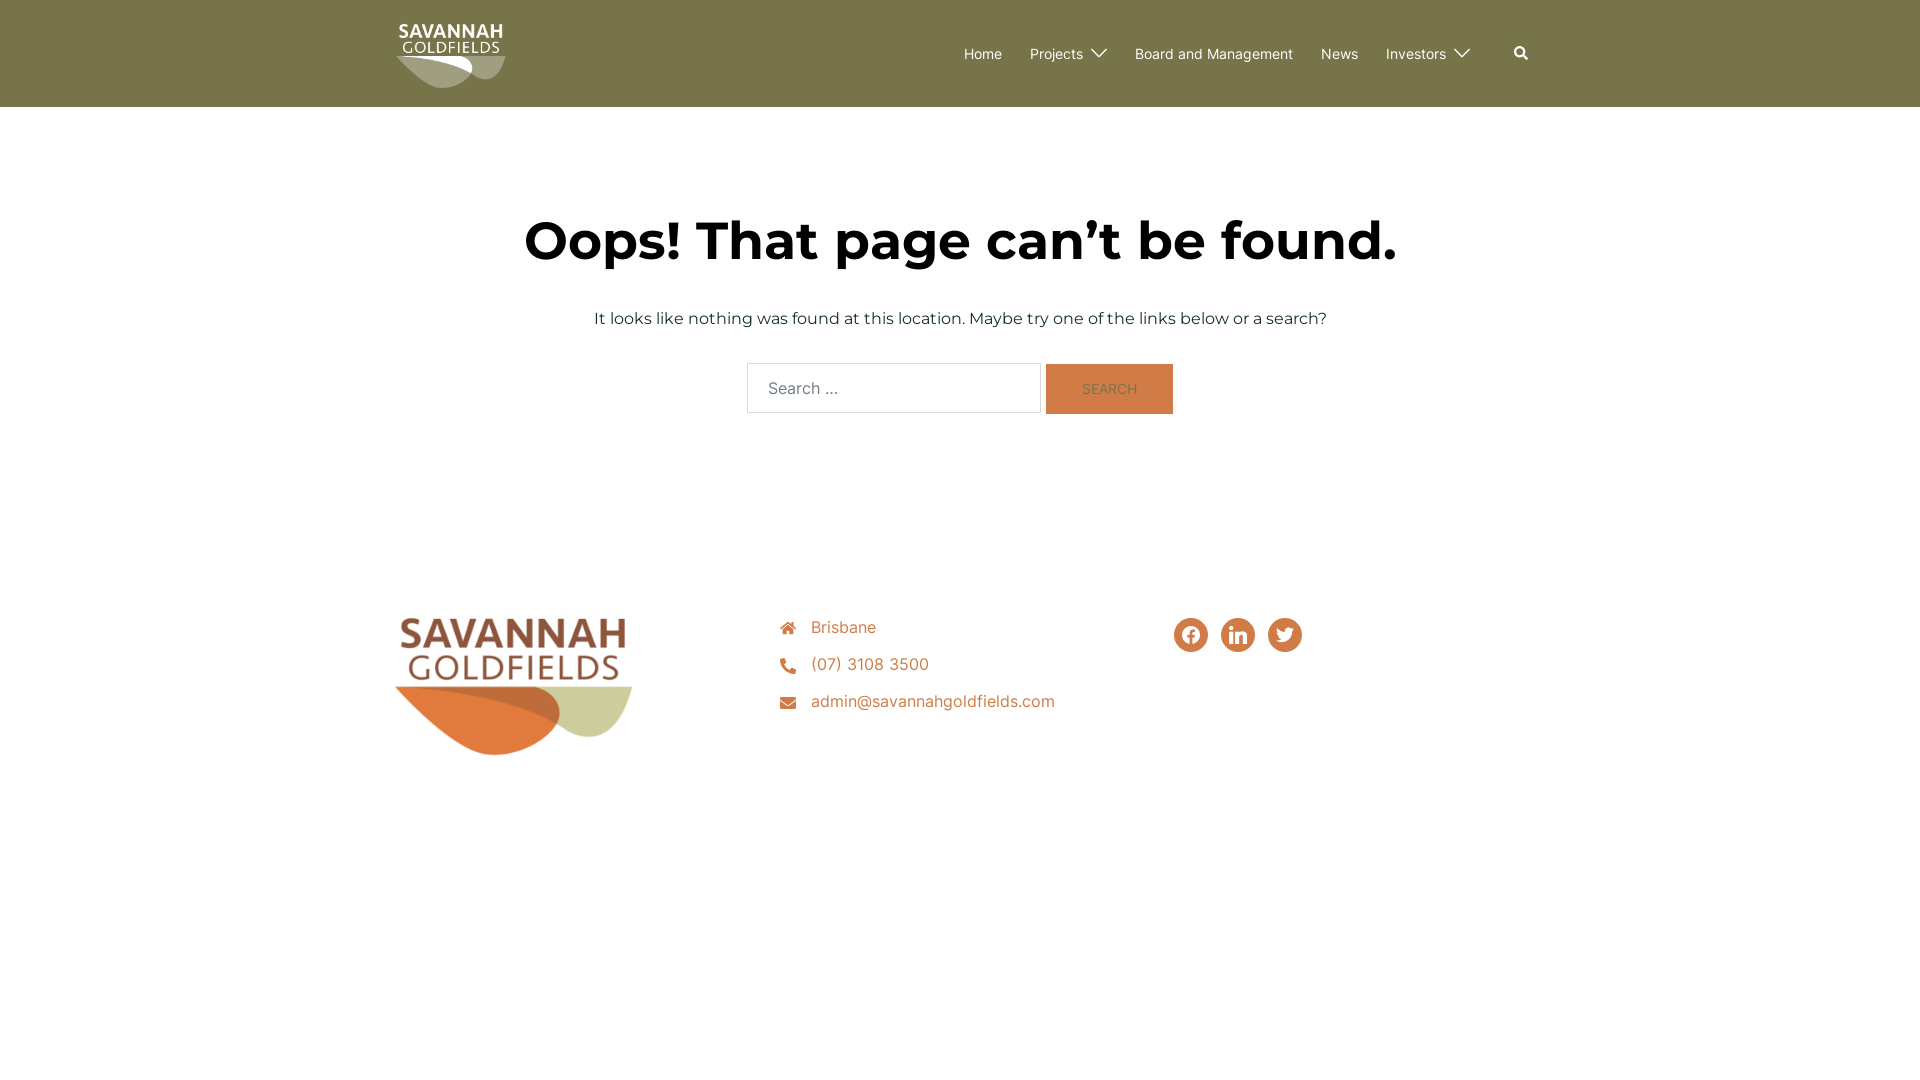 The image size is (1920, 1080). I want to click on facebook, so click(1191, 634).